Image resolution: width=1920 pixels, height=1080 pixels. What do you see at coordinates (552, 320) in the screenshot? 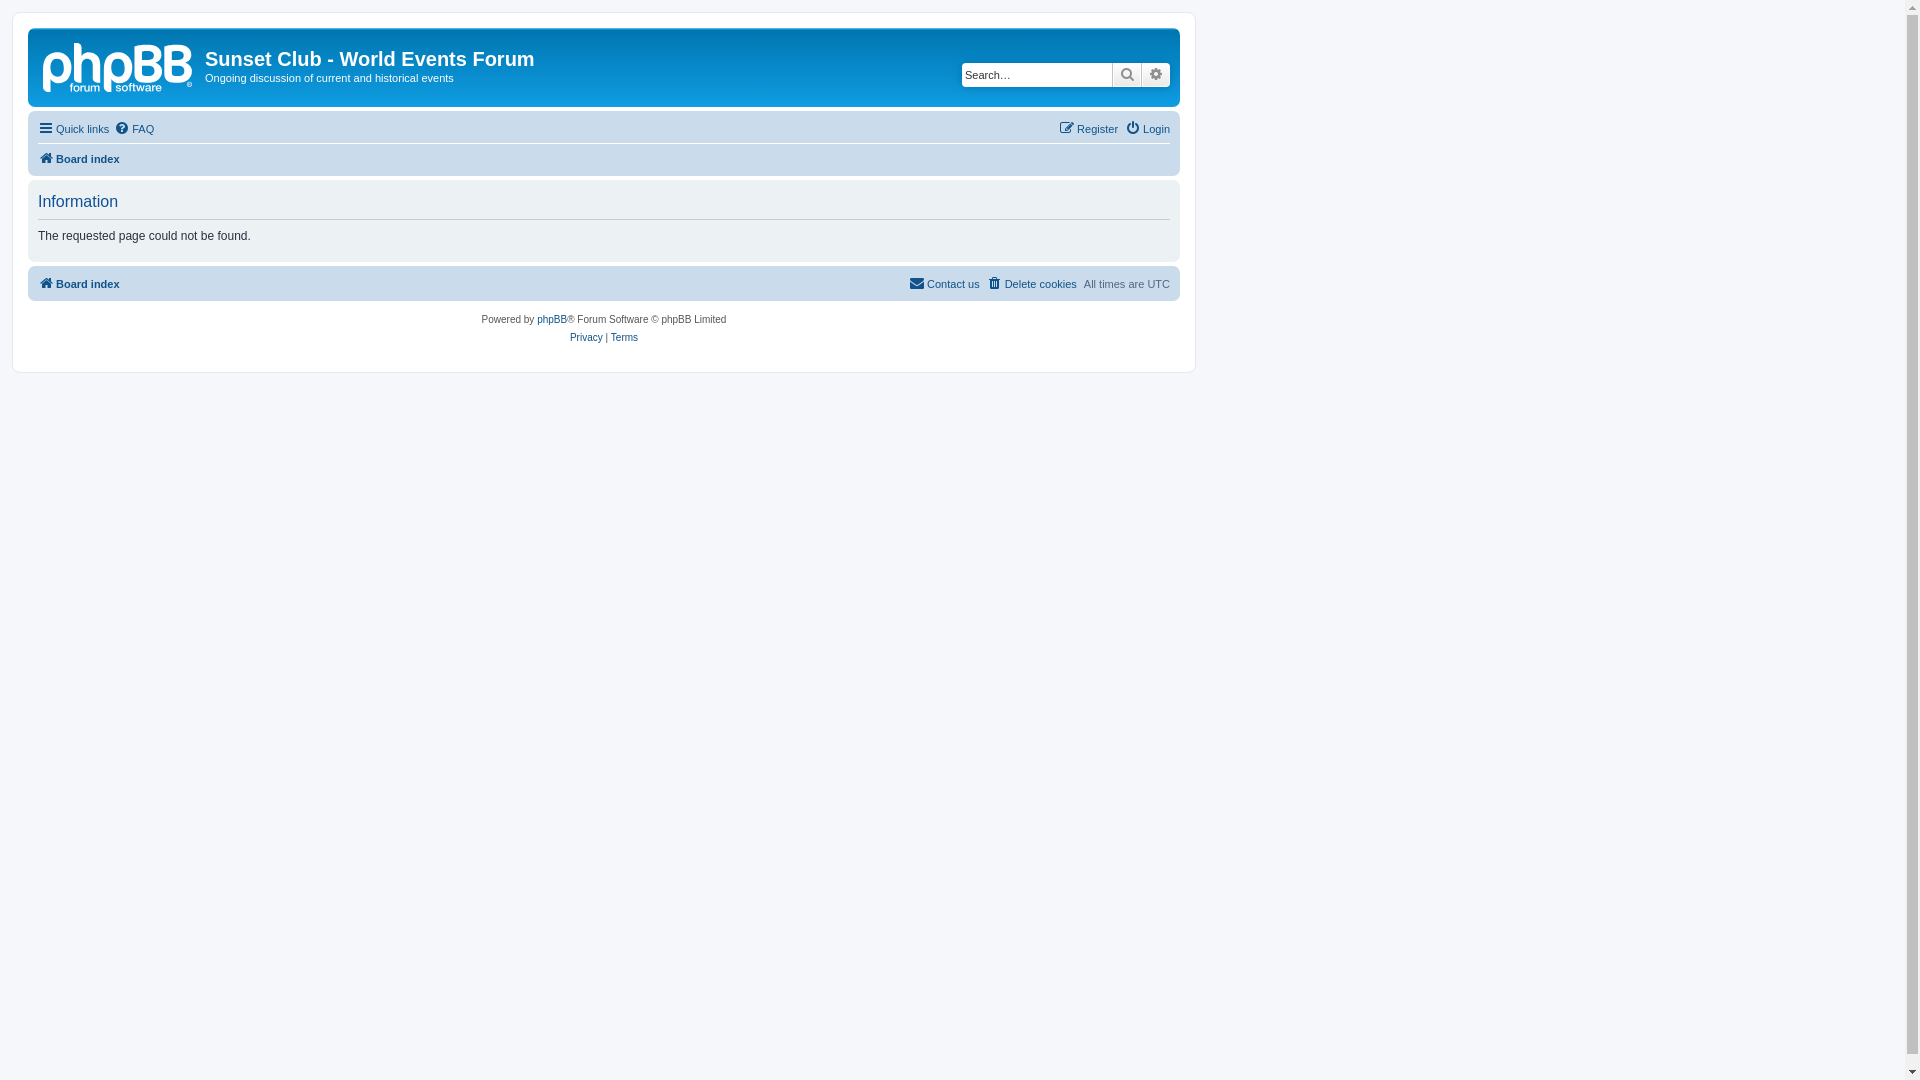
I see `phpBB` at bounding box center [552, 320].